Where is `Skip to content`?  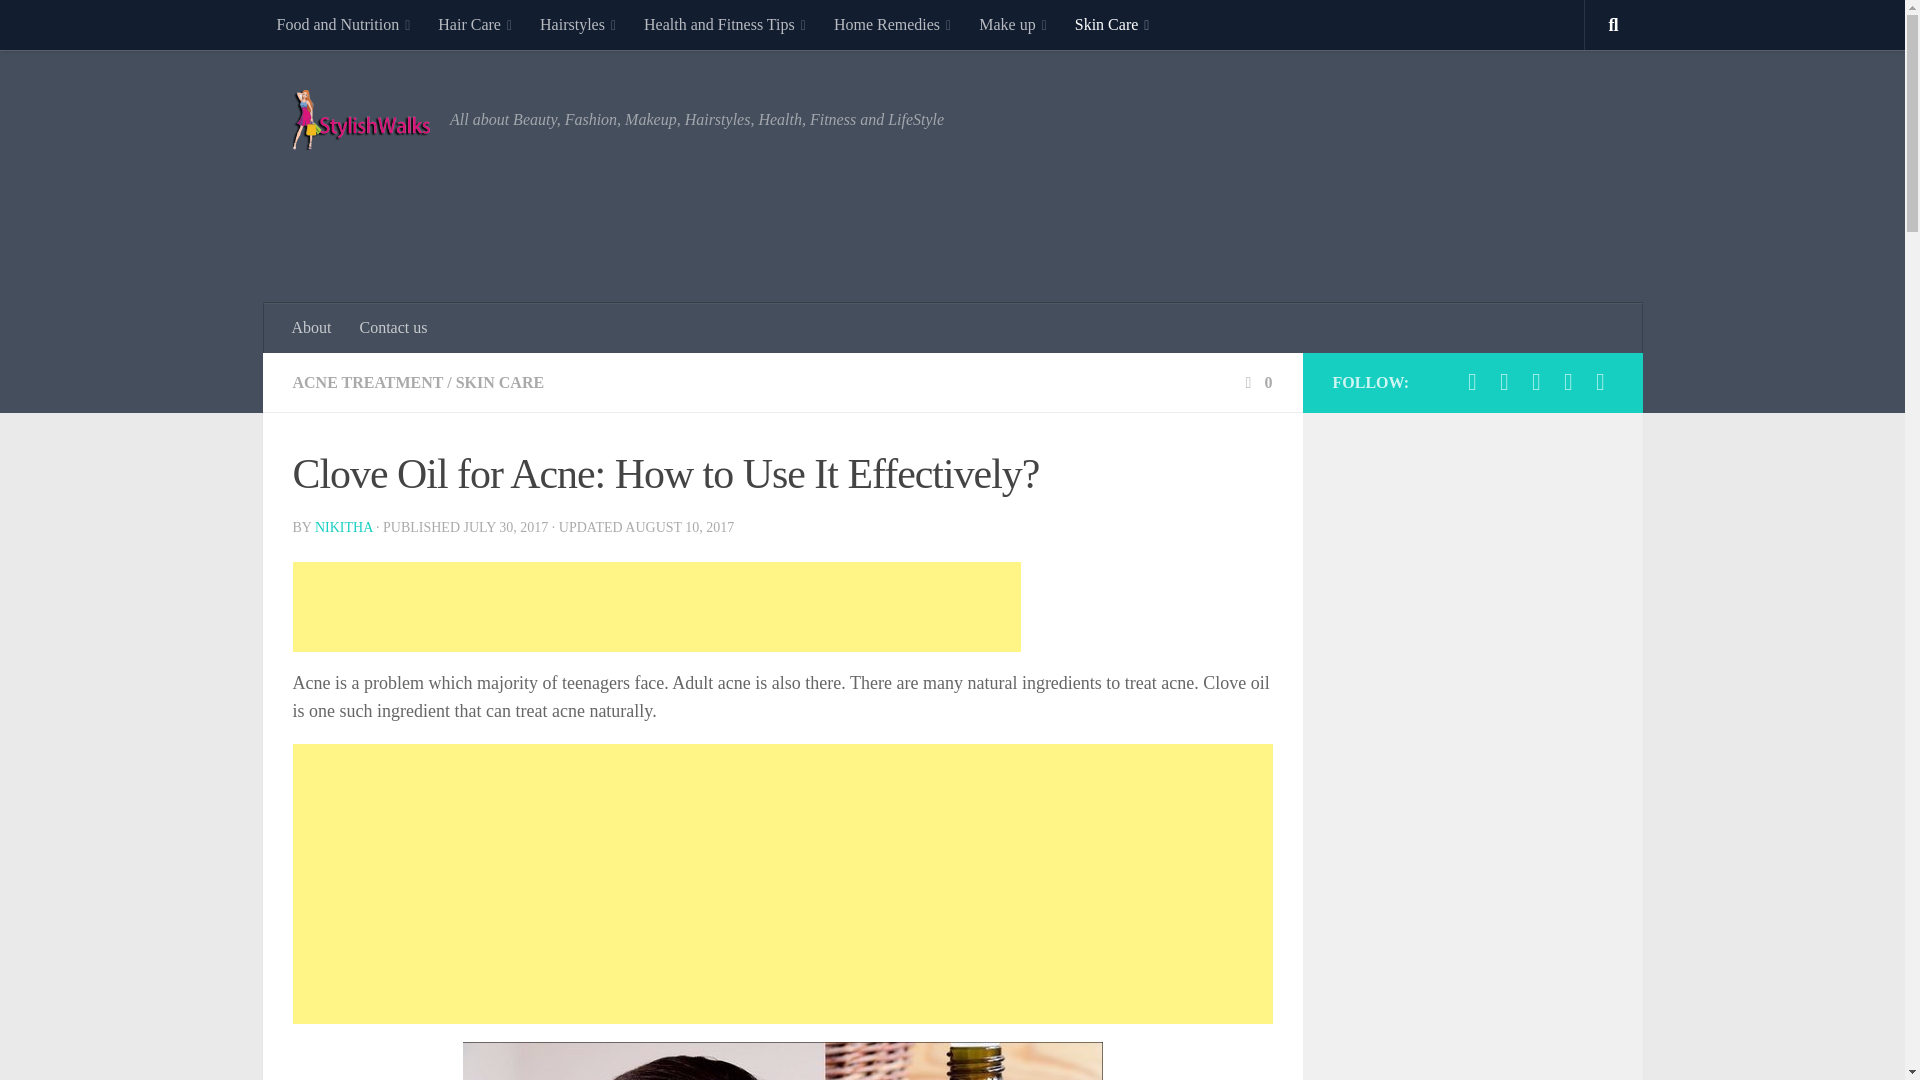
Skip to content is located at coordinates (78, 27).